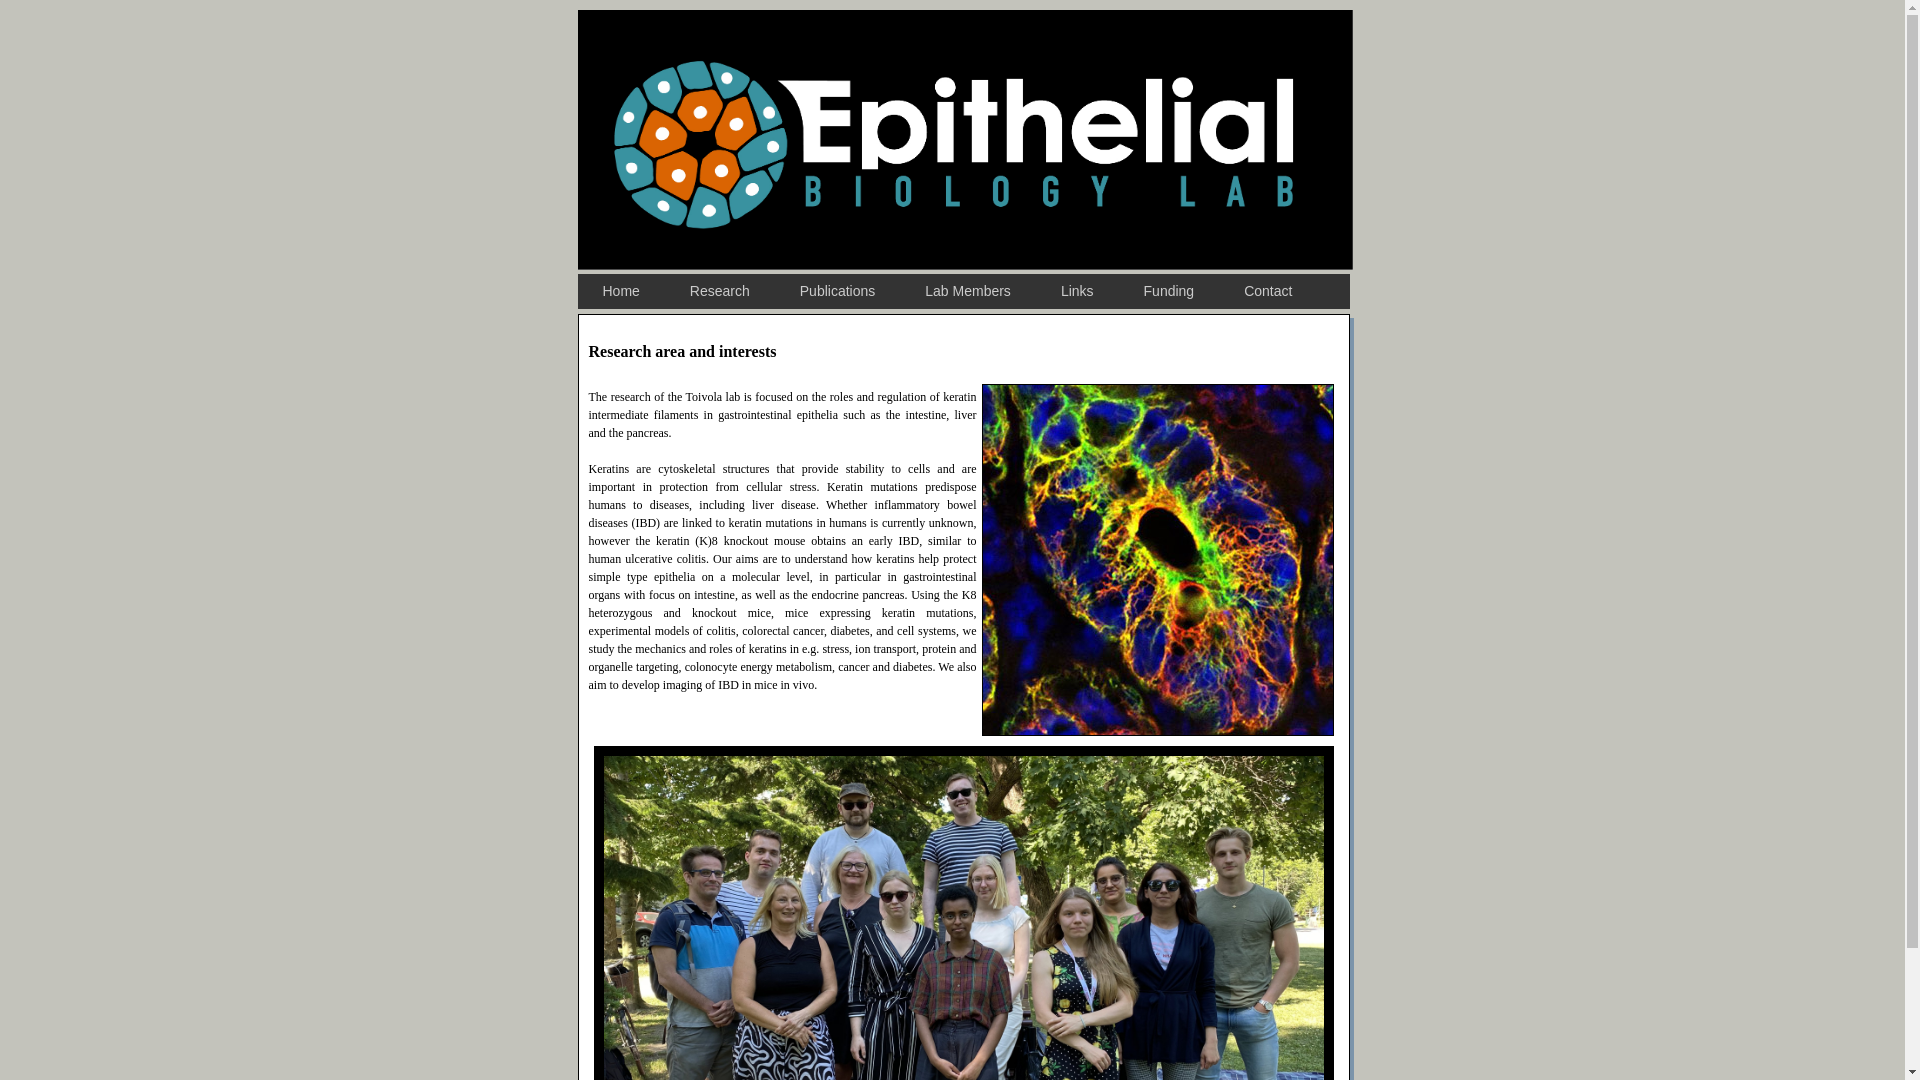 The height and width of the screenshot is (1080, 1920). I want to click on Publications, so click(838, 291).